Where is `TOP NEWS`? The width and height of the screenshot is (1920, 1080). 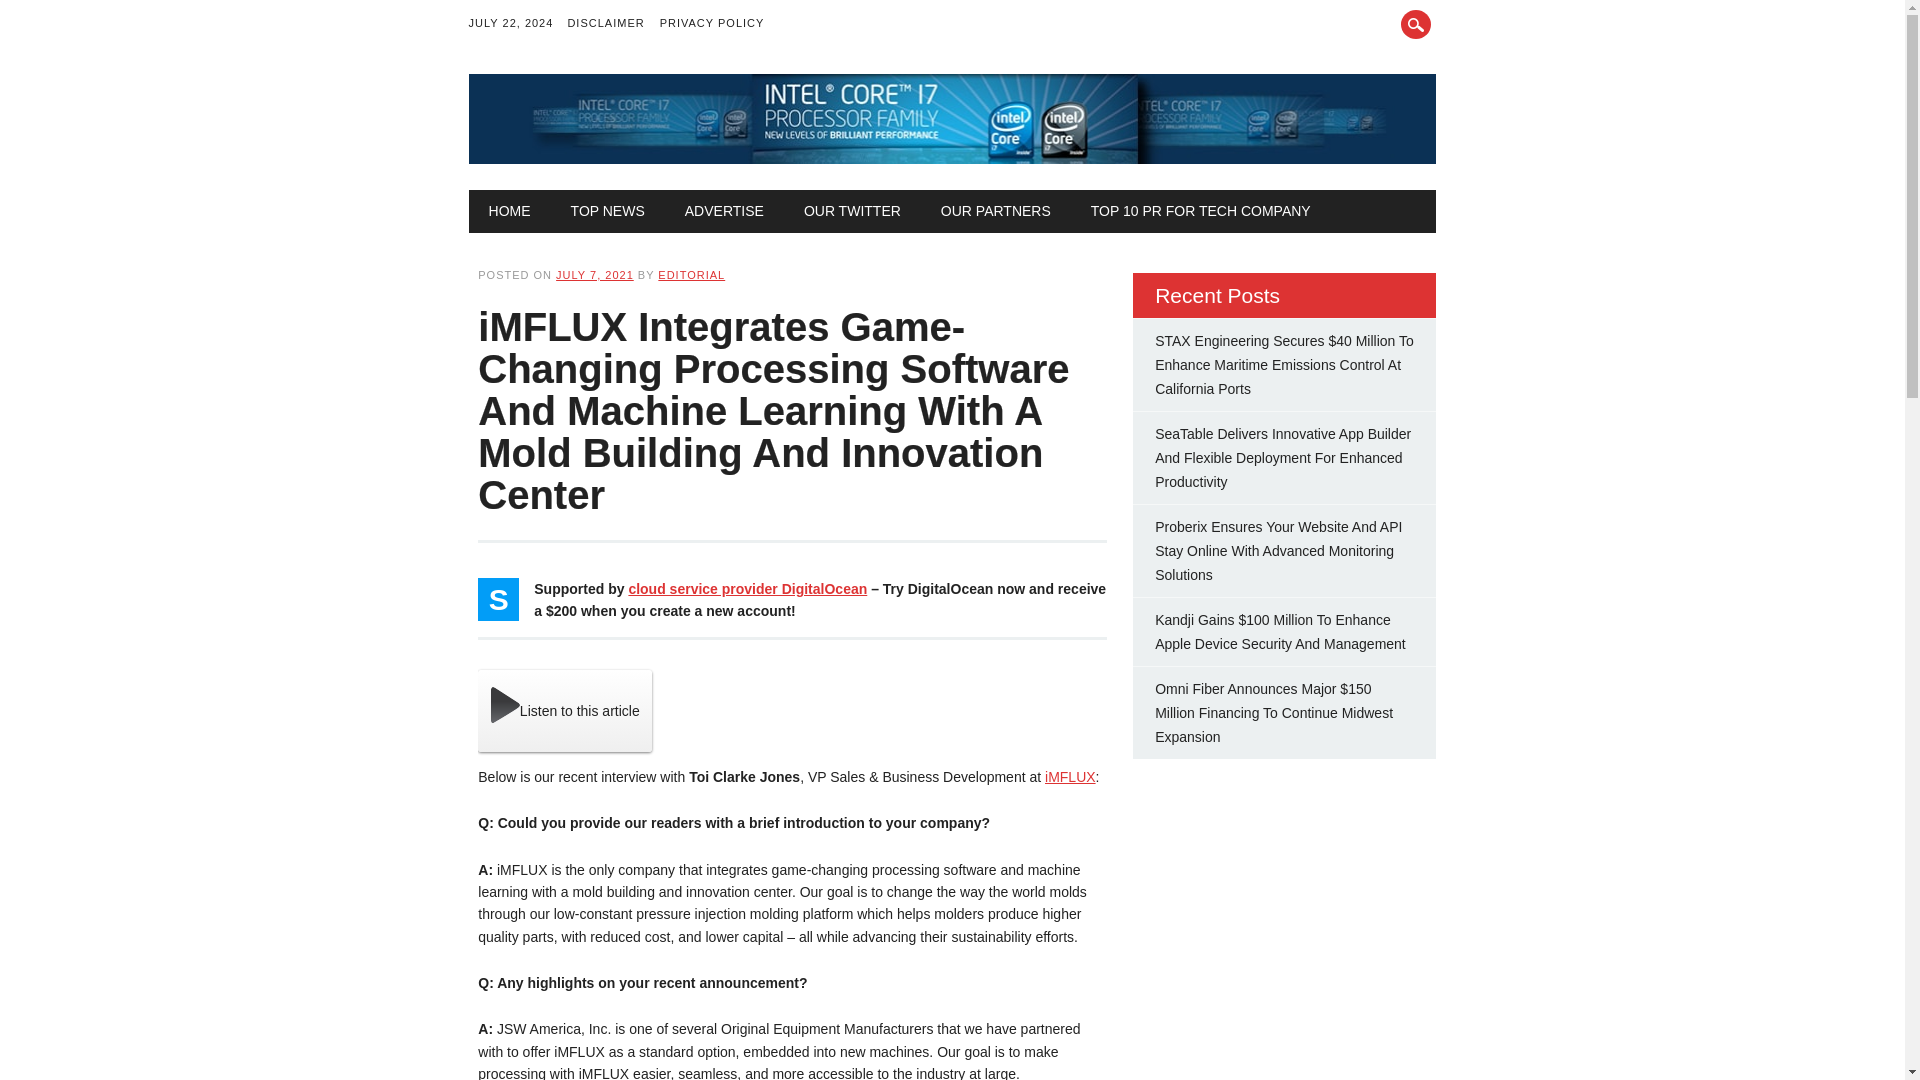 TOP NEWS is located at coordinates (608, 211).